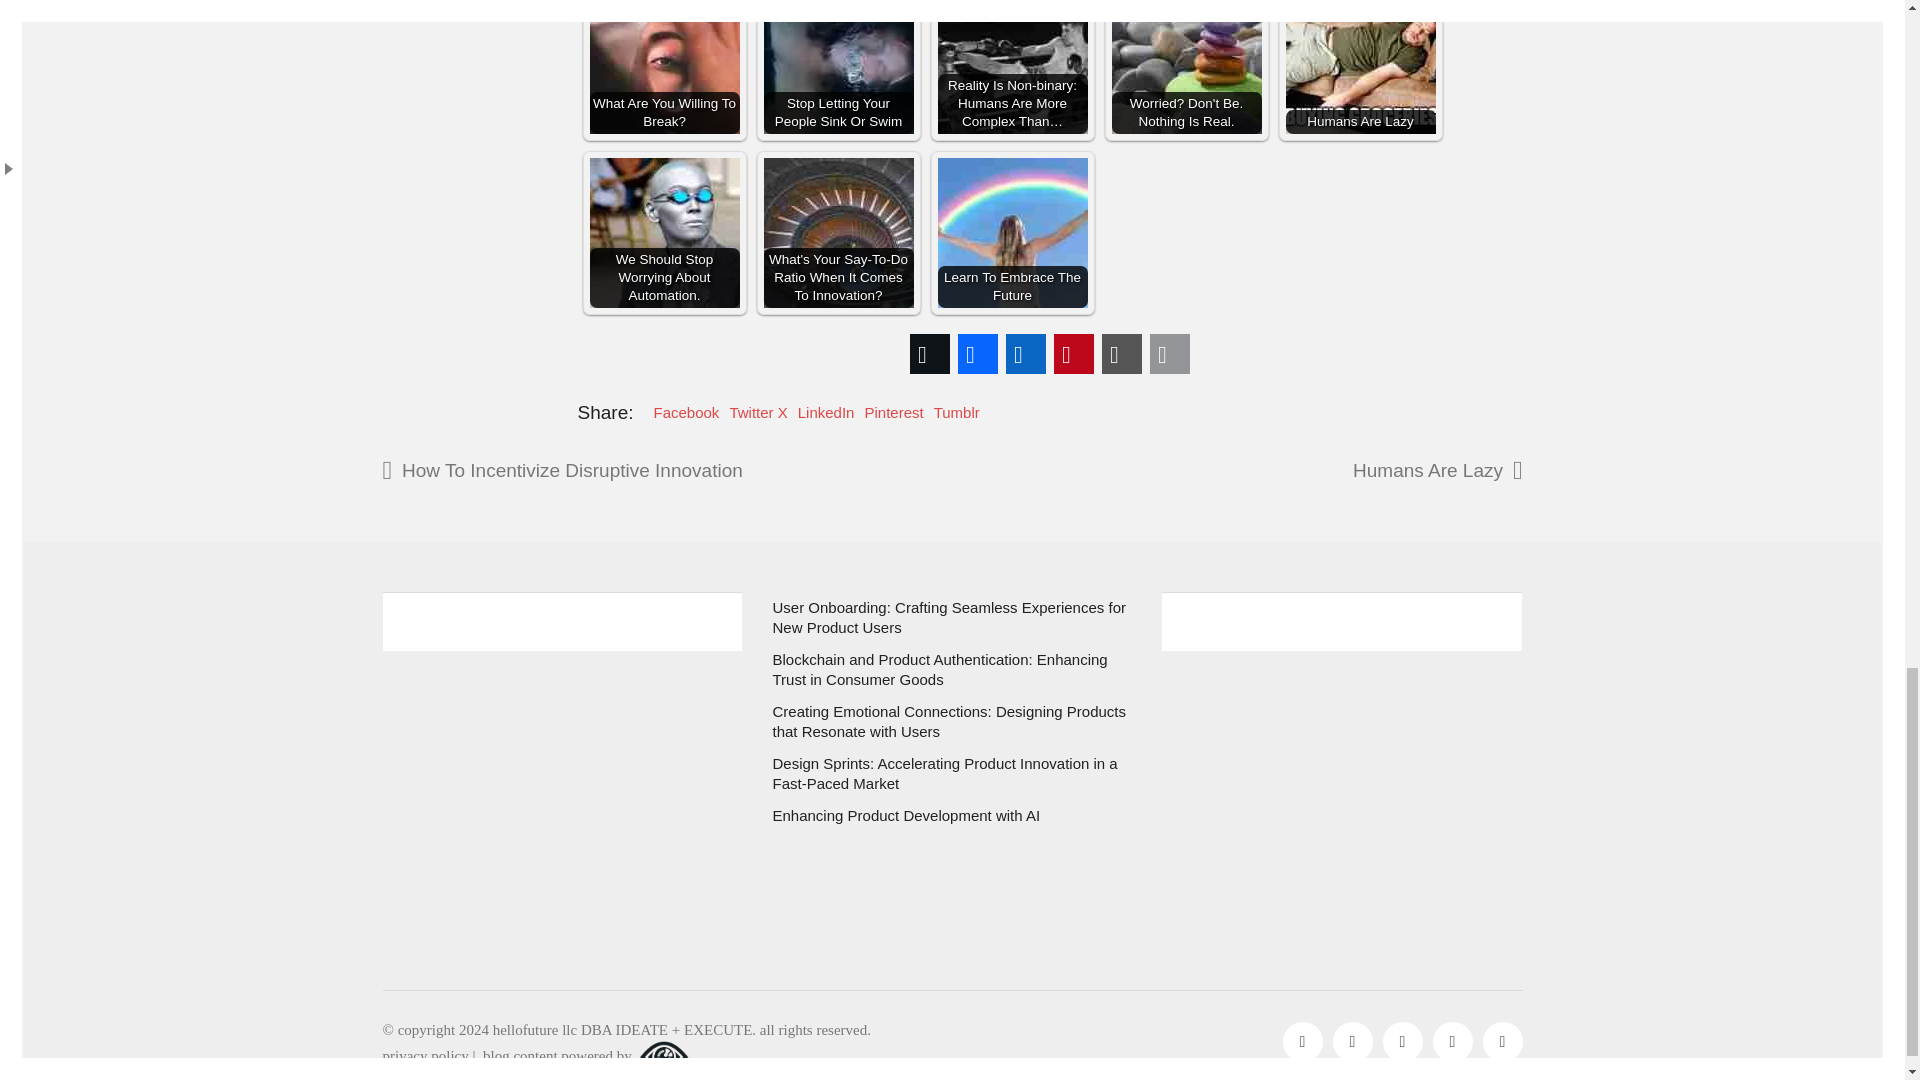 This screenshot has width=1920, height=1080. What do you see at coordinates (664, 66) in the screenshot?
I see `What Are You Willing To Break?` at bounding box center [664, 66].